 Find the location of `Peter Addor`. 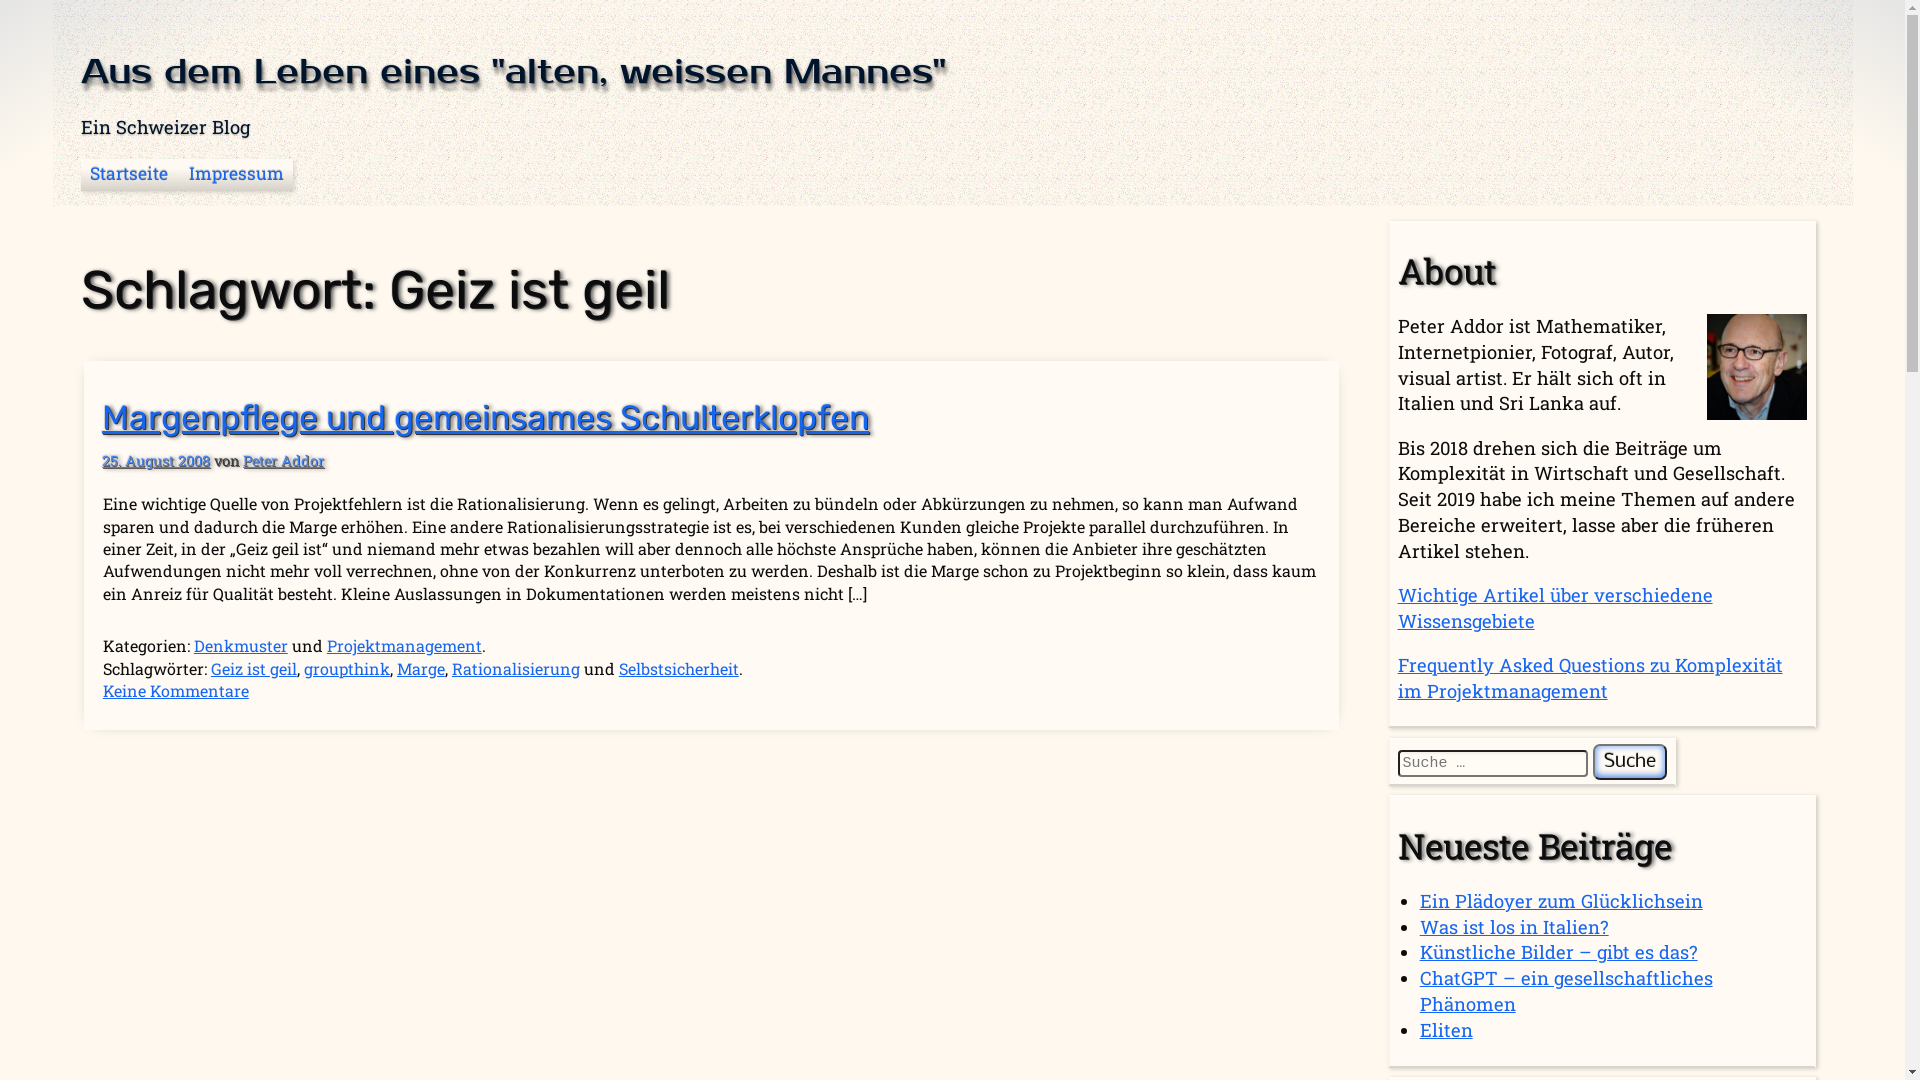

Peter Addor is located at coordinates (284, 460).